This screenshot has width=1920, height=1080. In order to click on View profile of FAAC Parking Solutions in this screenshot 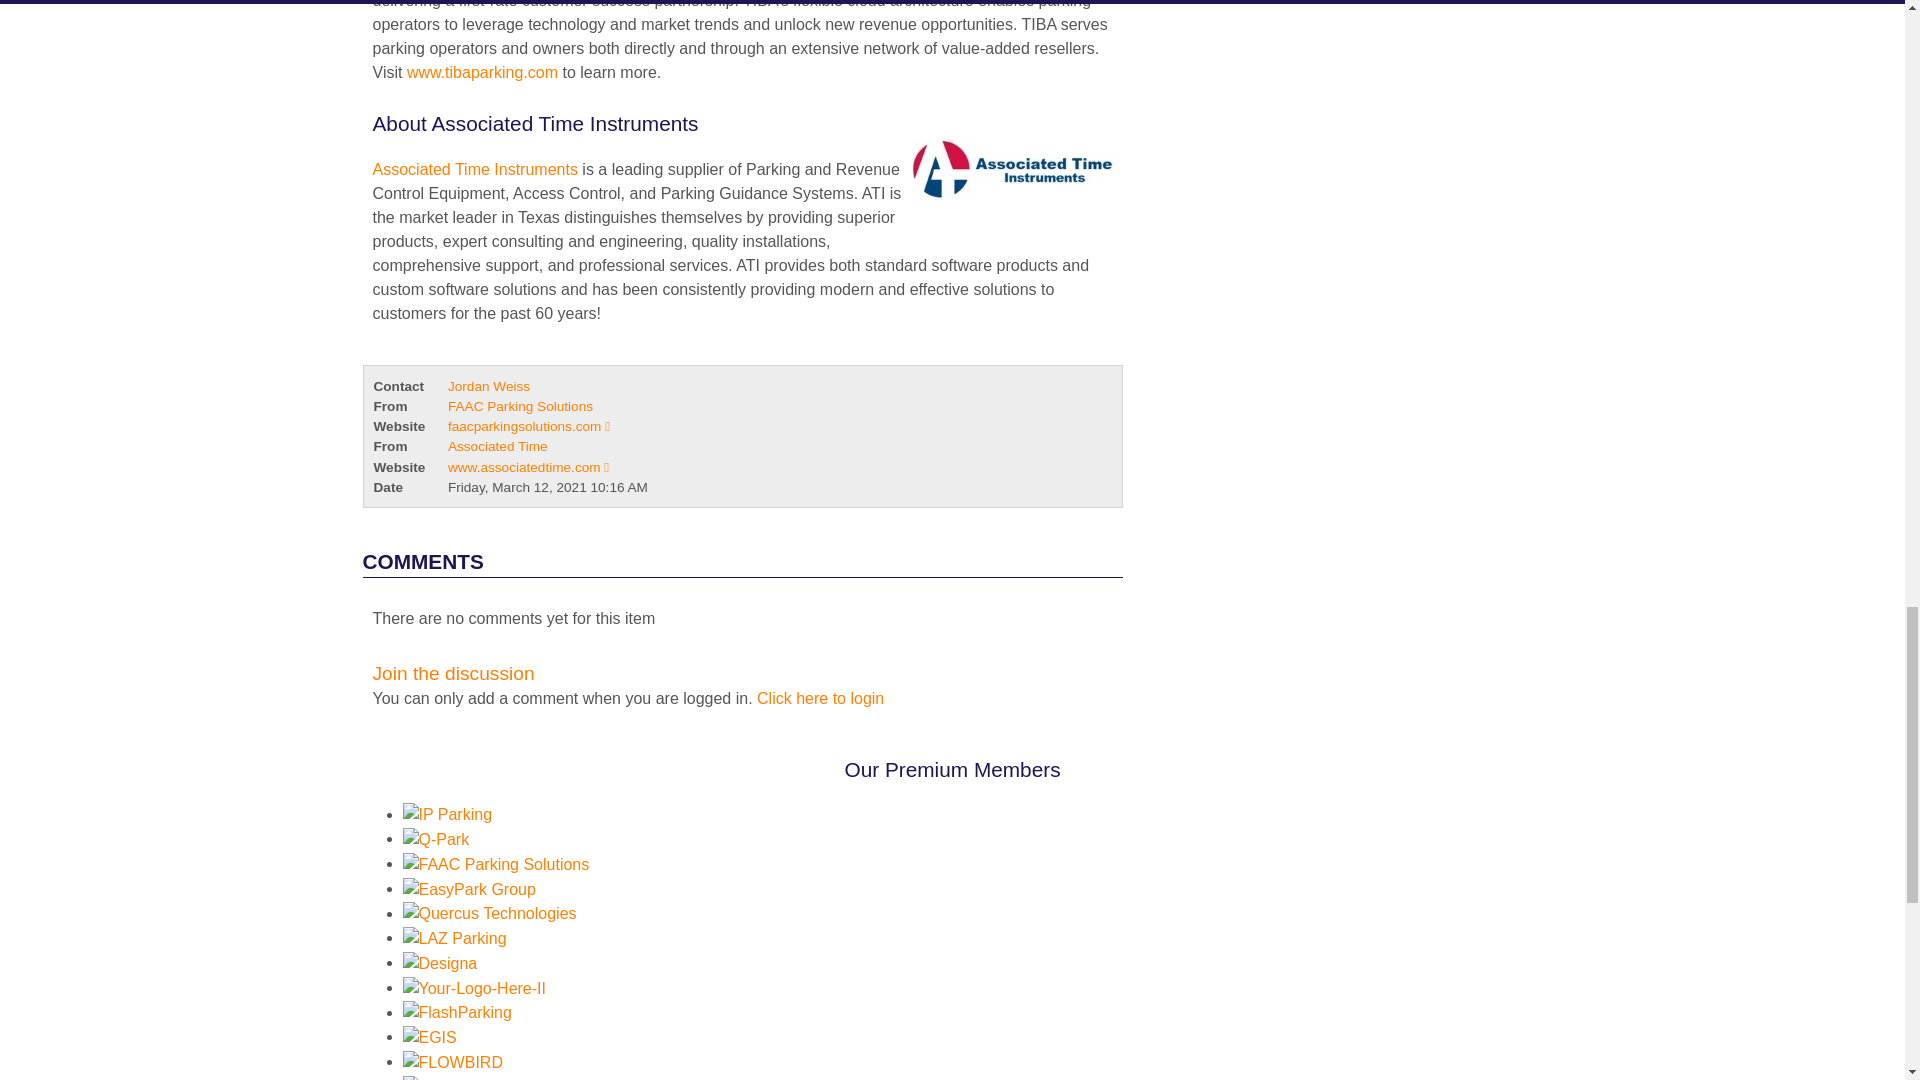, I will do `click(520, 406)`.